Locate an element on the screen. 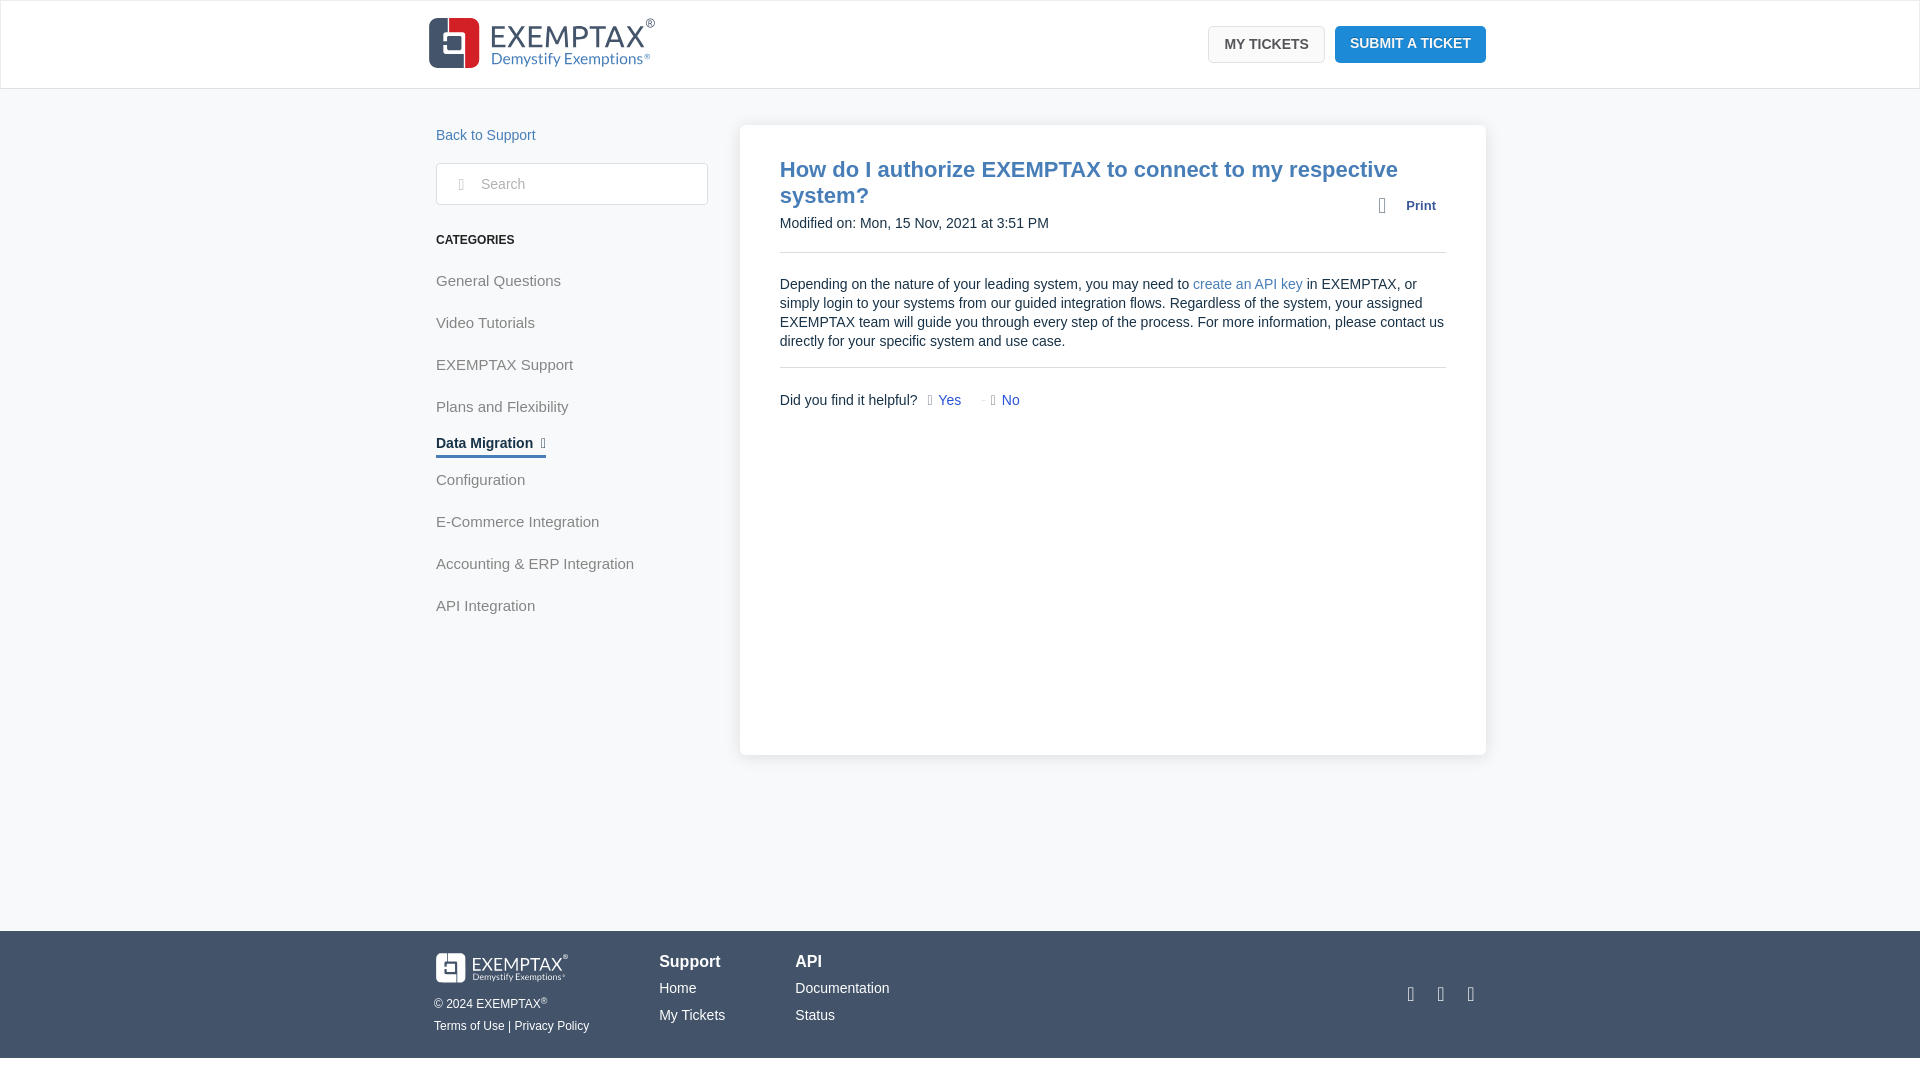  Documentation is located at coordinates (841, 987).